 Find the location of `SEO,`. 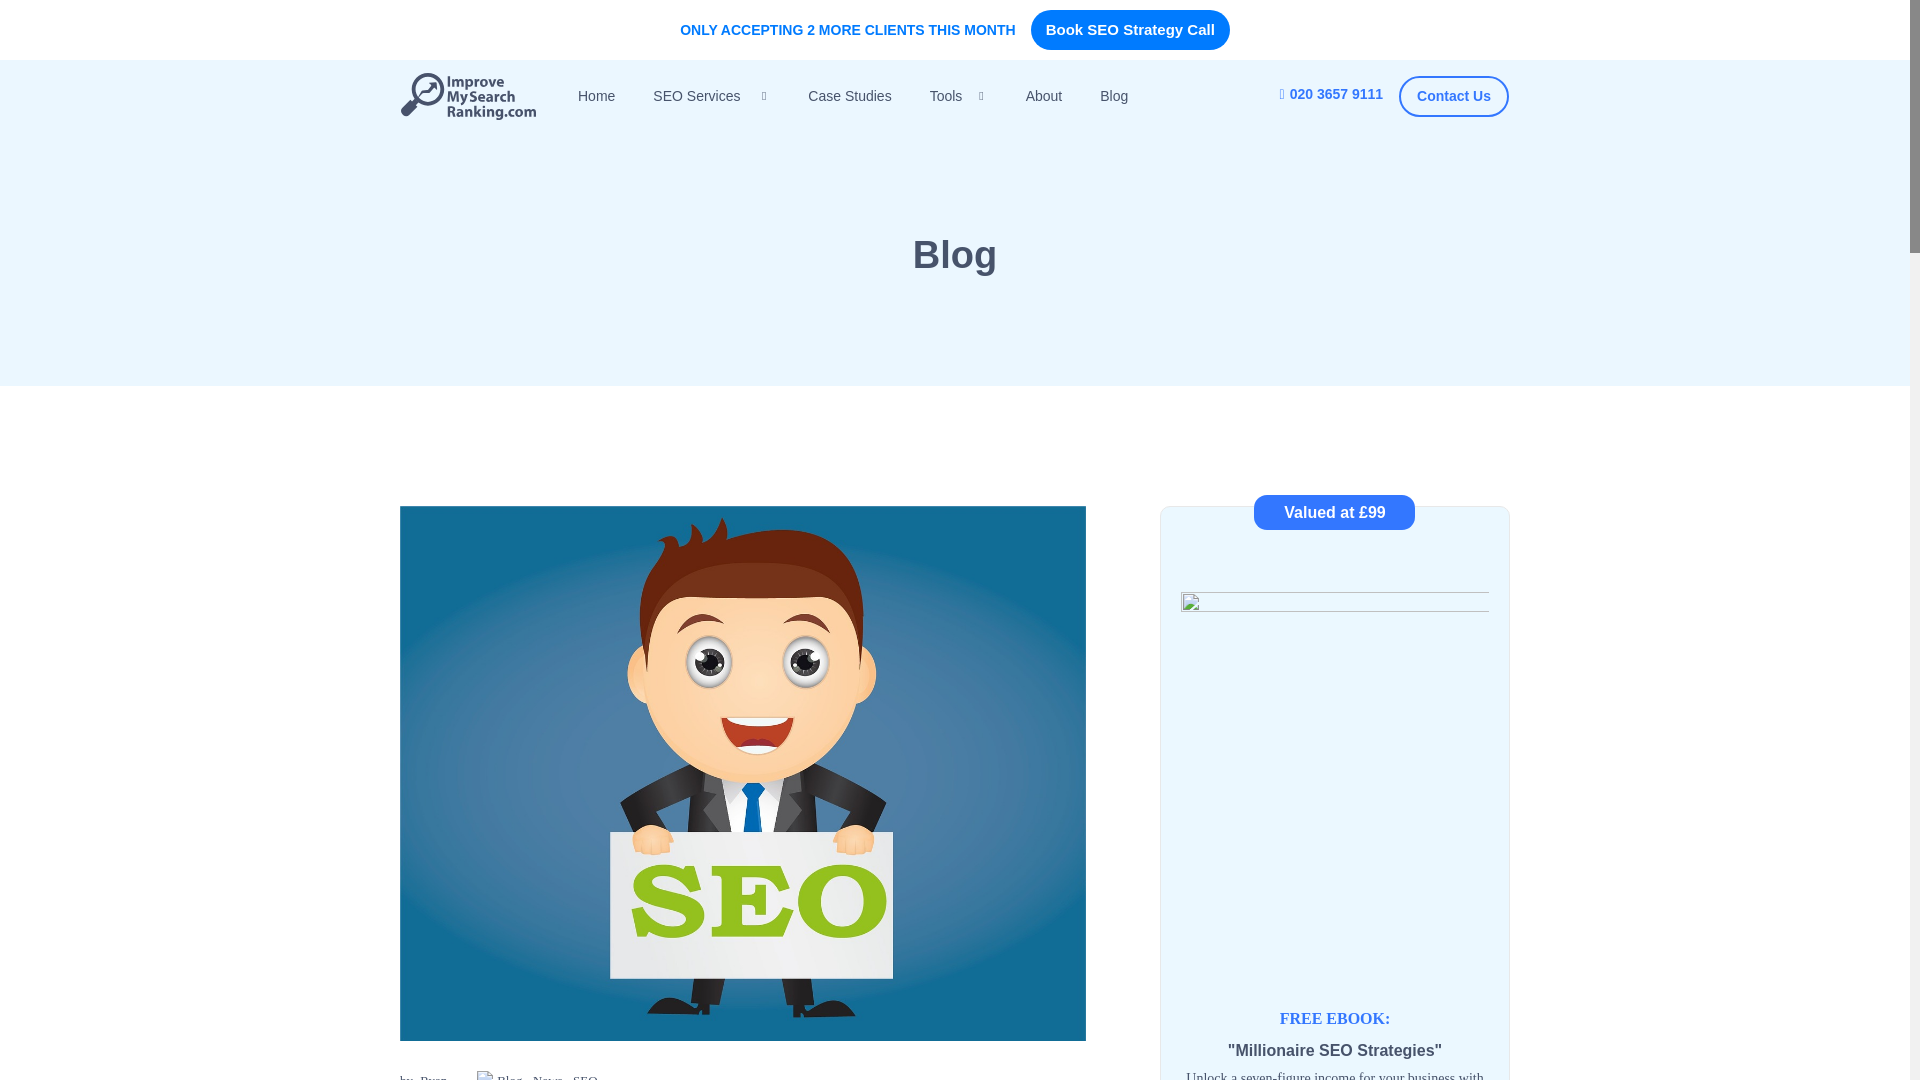

SEO, is located at coordinates (586, 1076).